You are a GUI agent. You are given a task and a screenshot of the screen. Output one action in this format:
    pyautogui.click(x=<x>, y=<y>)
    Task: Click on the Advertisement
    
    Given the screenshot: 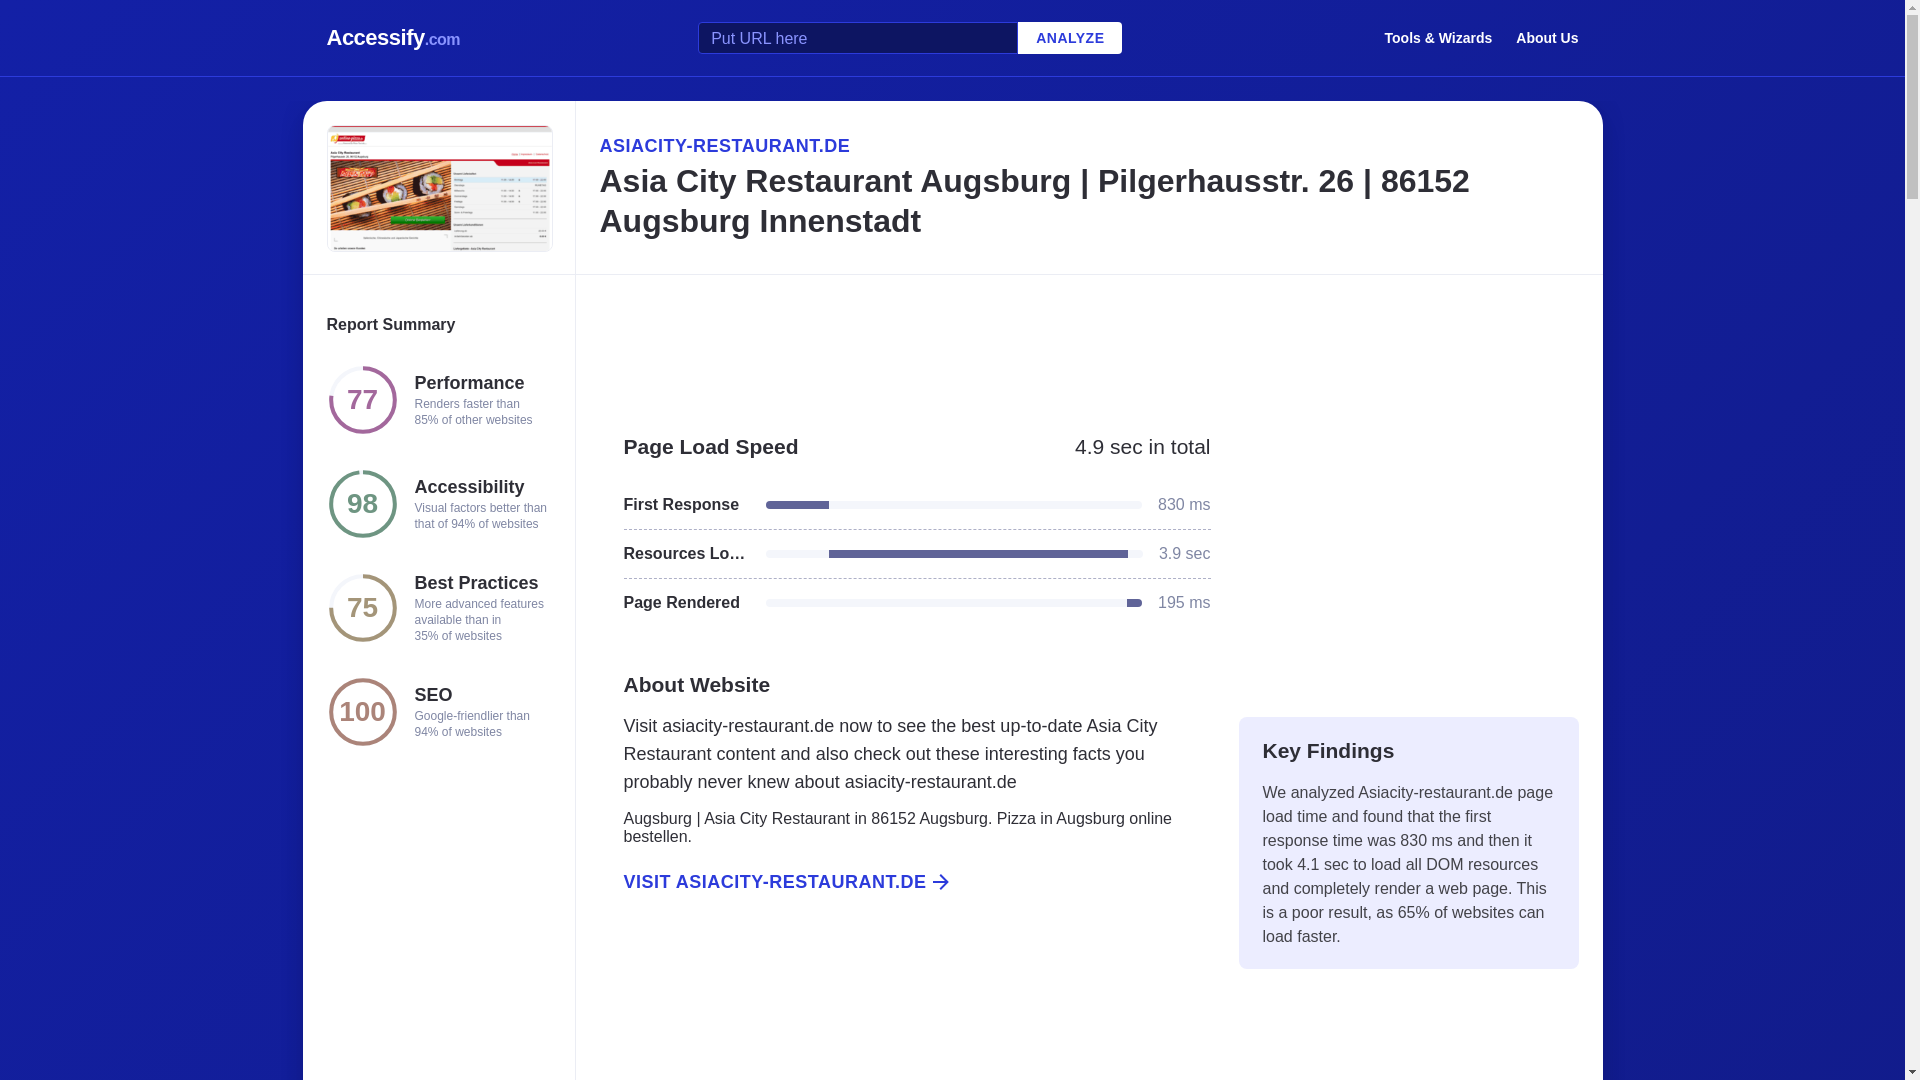 What is the action you would take?
    pyautogui.click(x=1088, y=344)
    